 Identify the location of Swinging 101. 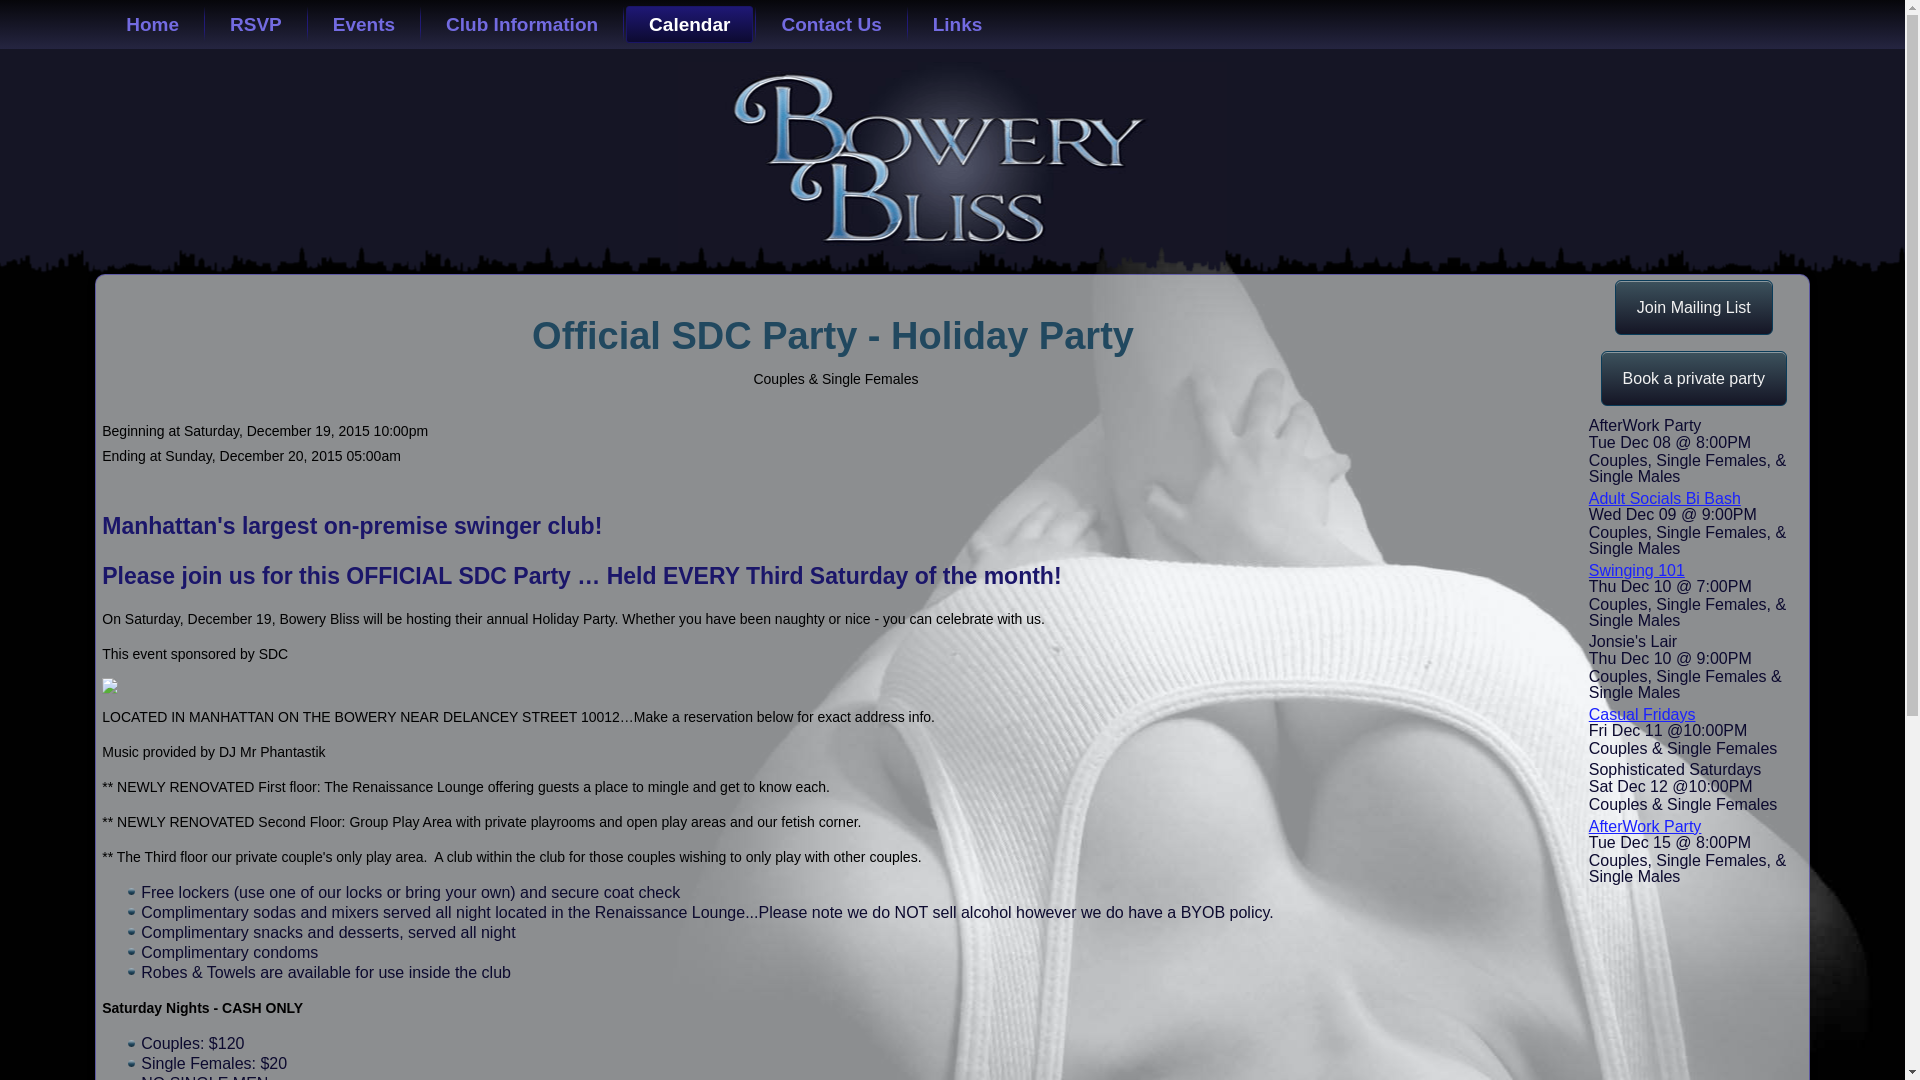
(1637, 570).